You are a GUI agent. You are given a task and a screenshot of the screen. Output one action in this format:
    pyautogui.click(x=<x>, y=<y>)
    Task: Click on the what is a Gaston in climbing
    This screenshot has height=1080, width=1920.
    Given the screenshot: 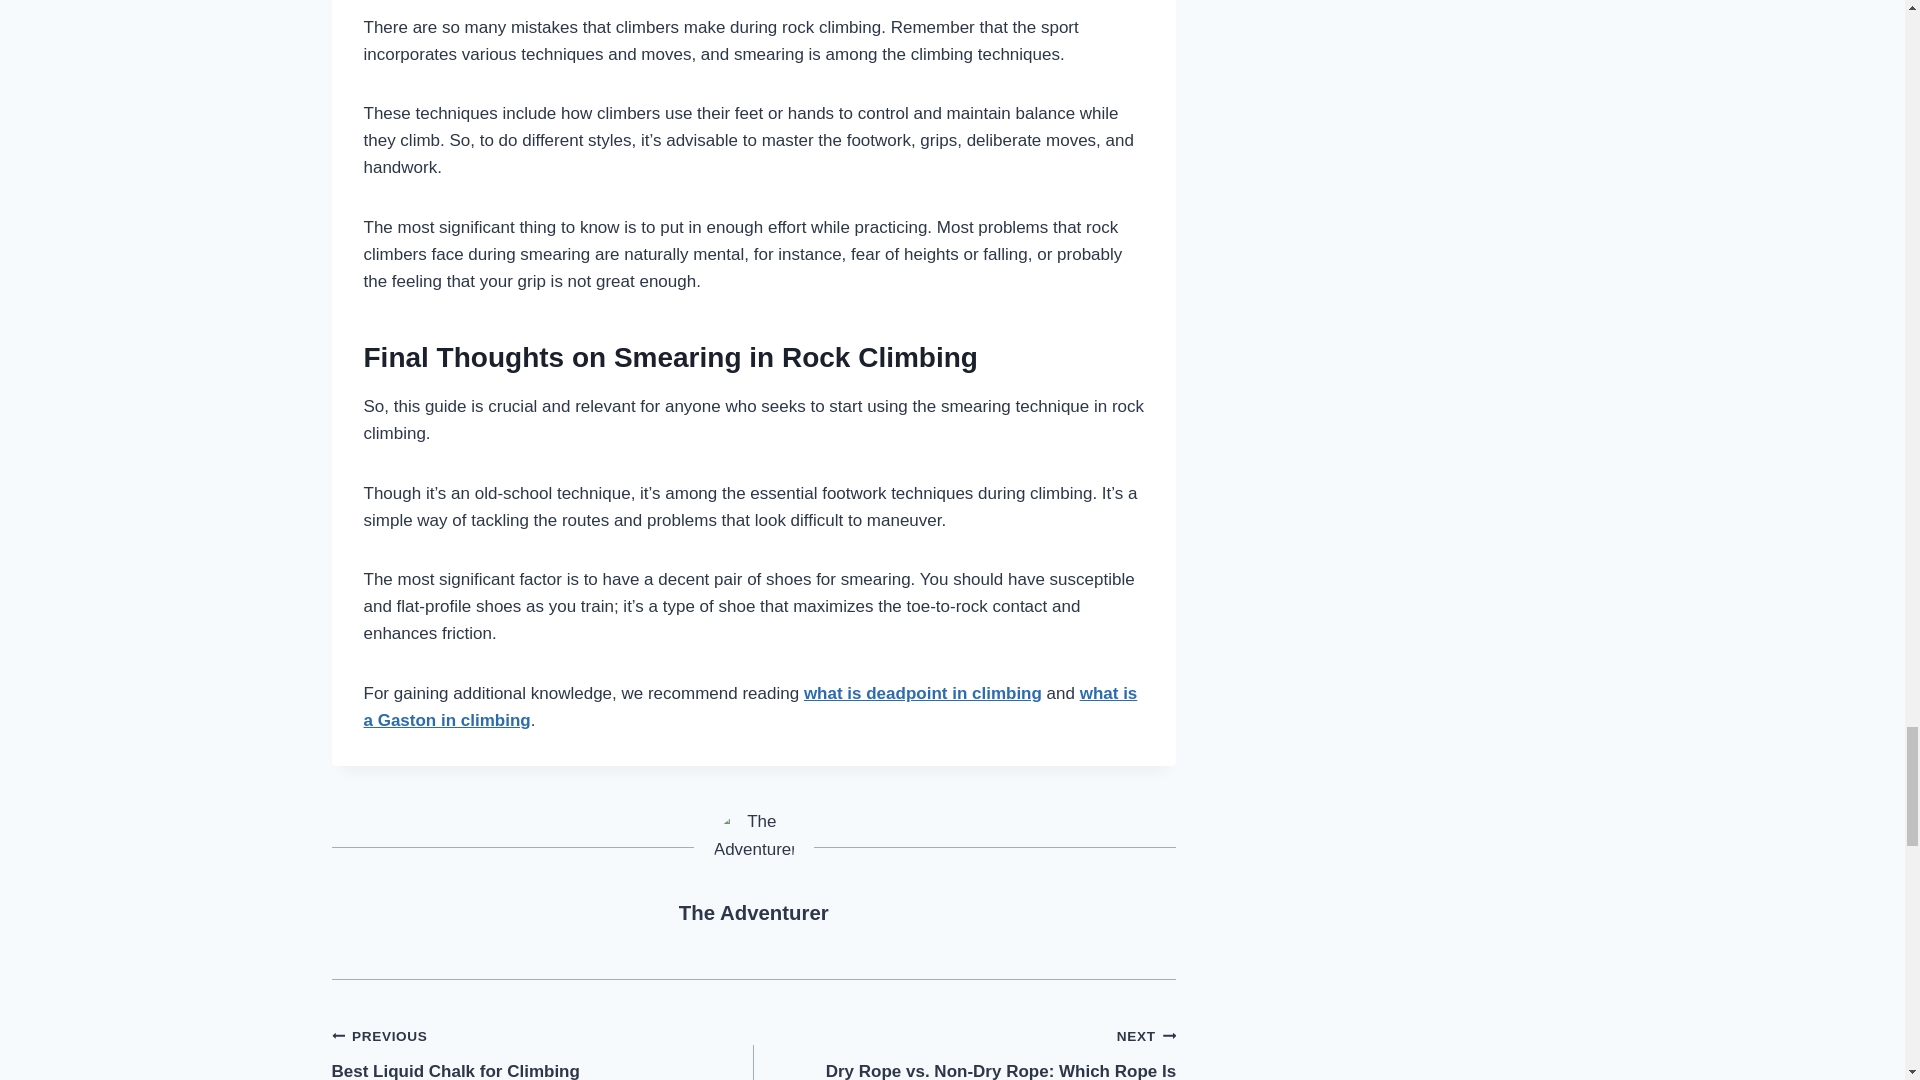 What is the action you would take?
    pyautogui.click(x=754, y=912)
    